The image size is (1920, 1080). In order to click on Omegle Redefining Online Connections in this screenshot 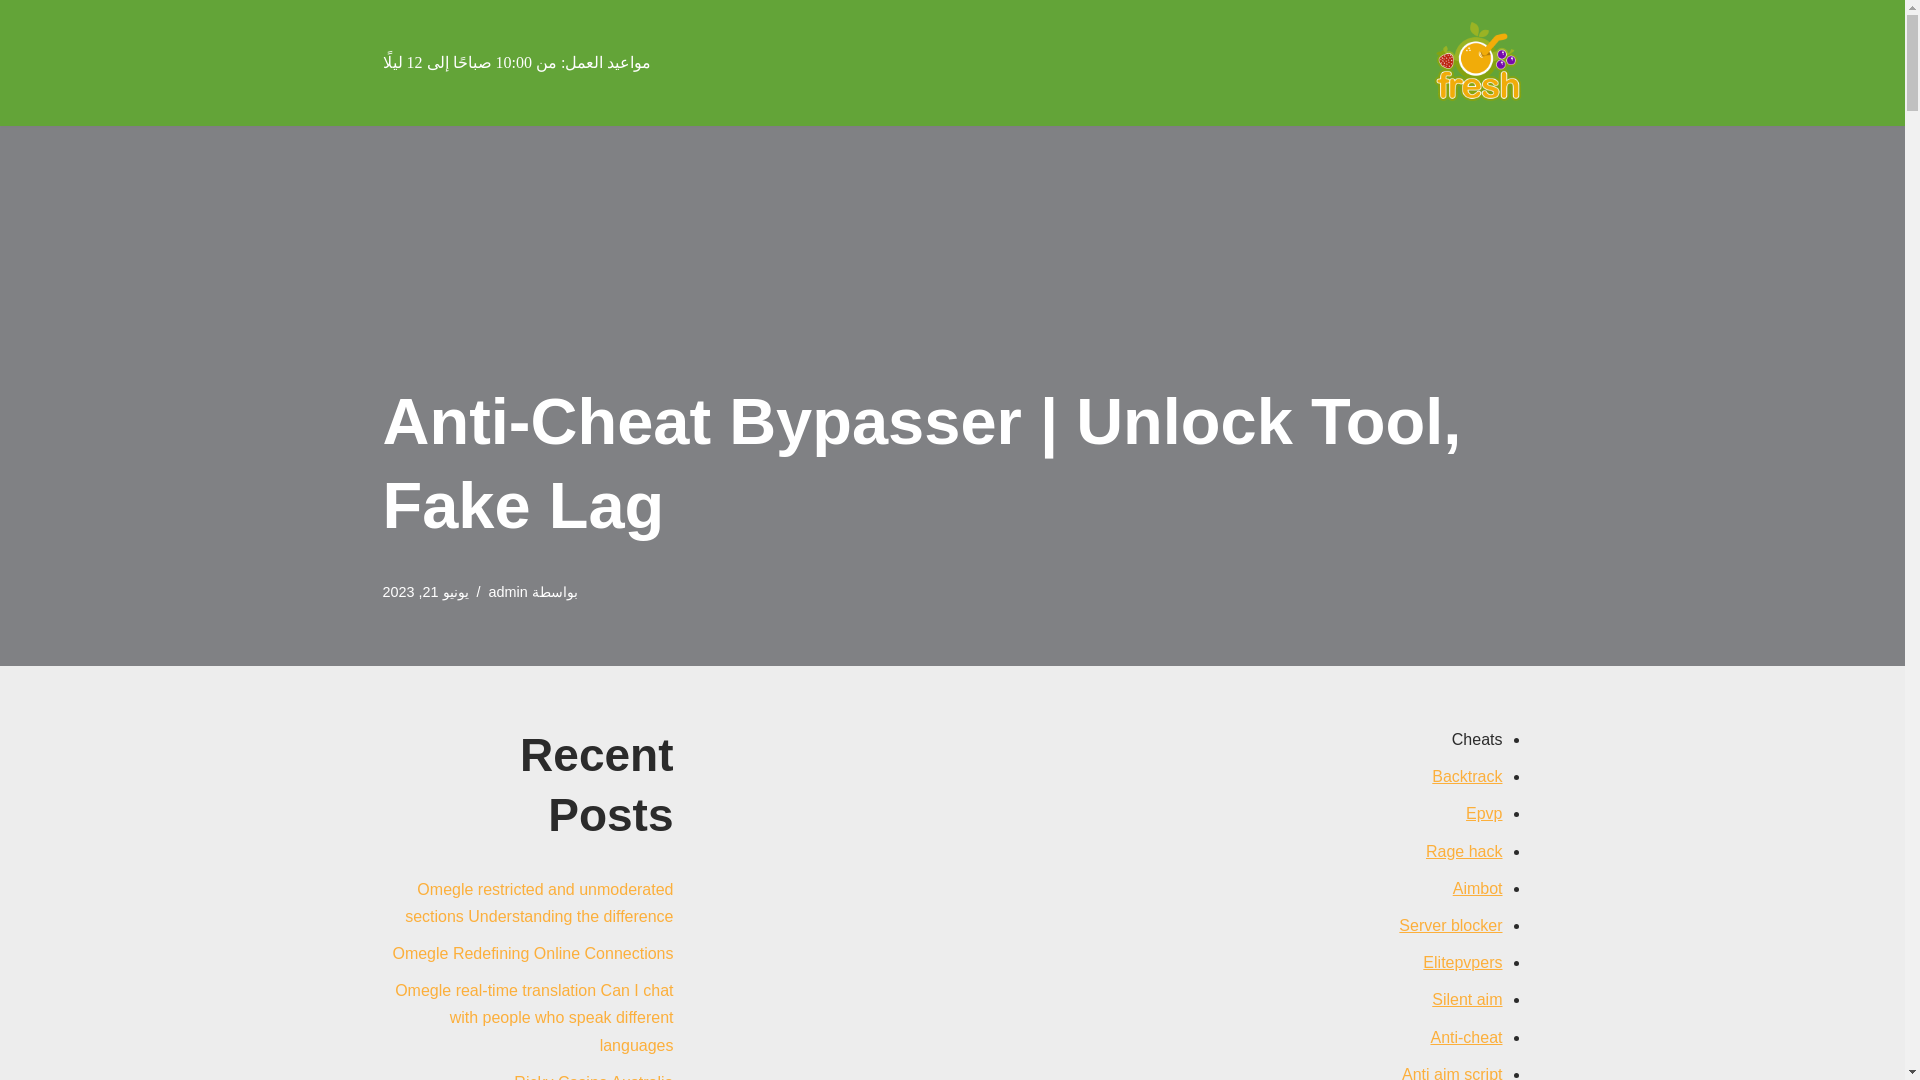, I will do `click(532, 954)`.